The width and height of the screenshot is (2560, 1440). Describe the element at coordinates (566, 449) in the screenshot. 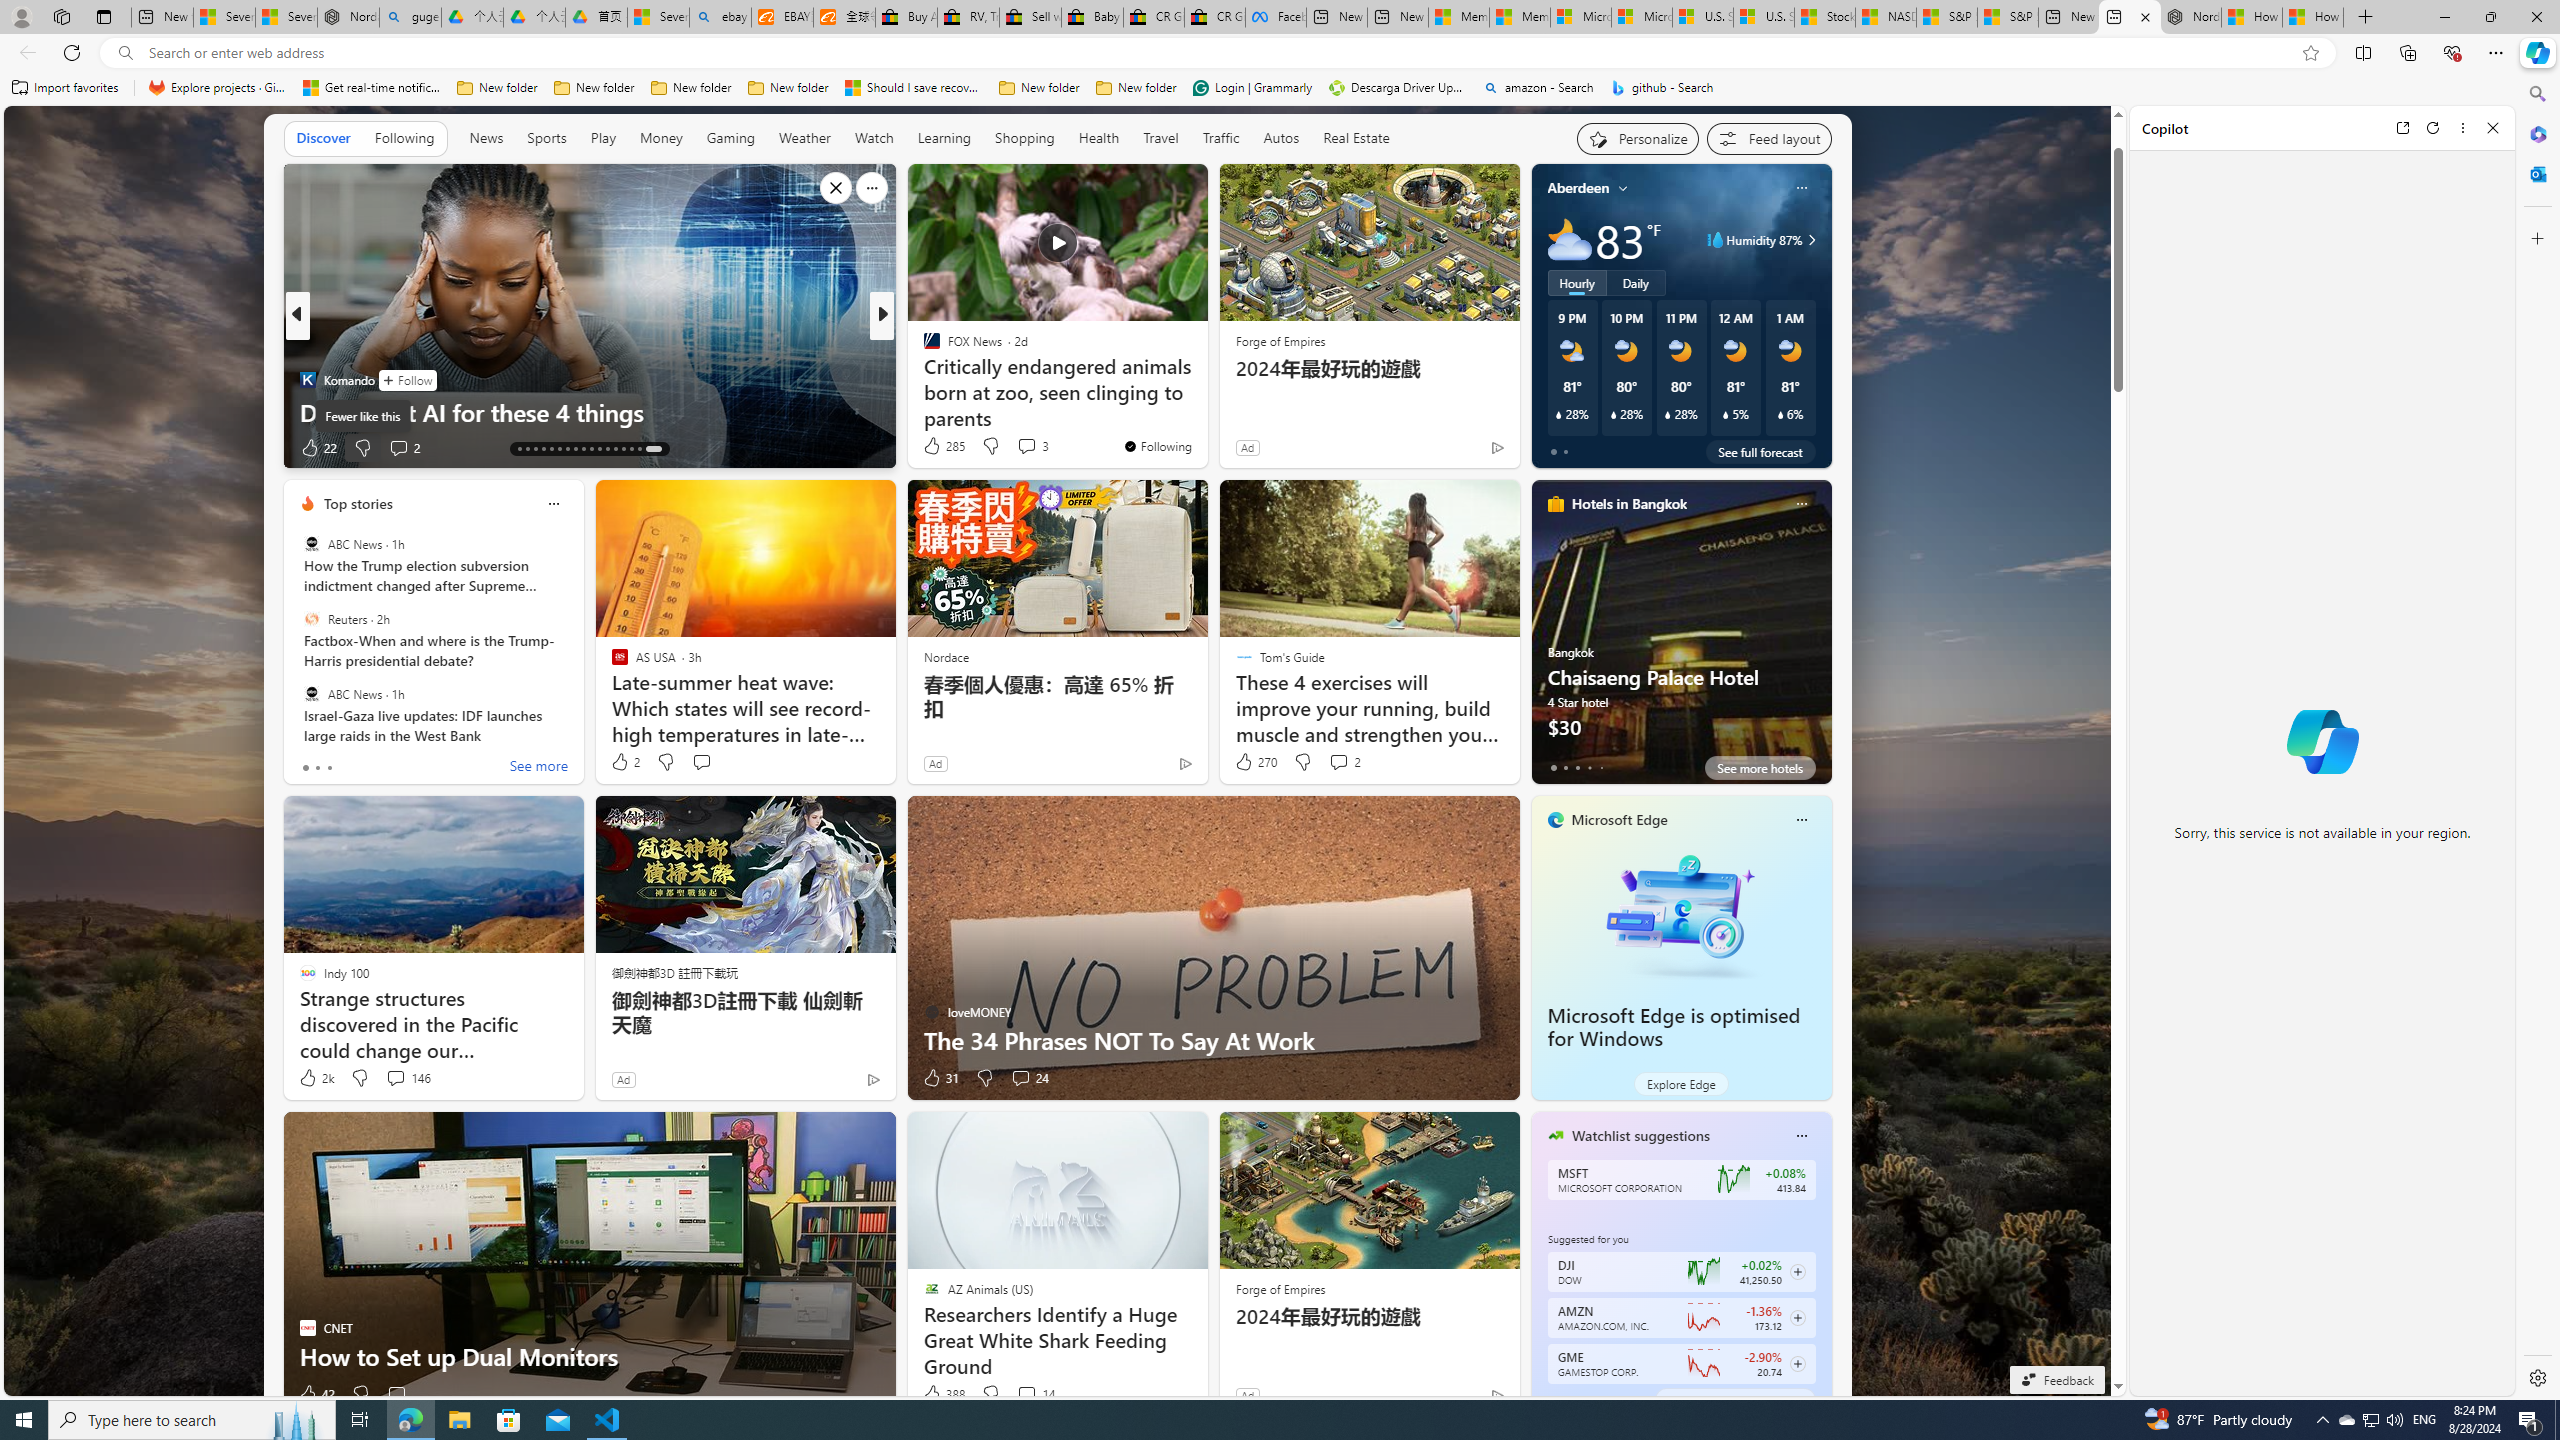

I see `AutomationID: tab-19` at that location.